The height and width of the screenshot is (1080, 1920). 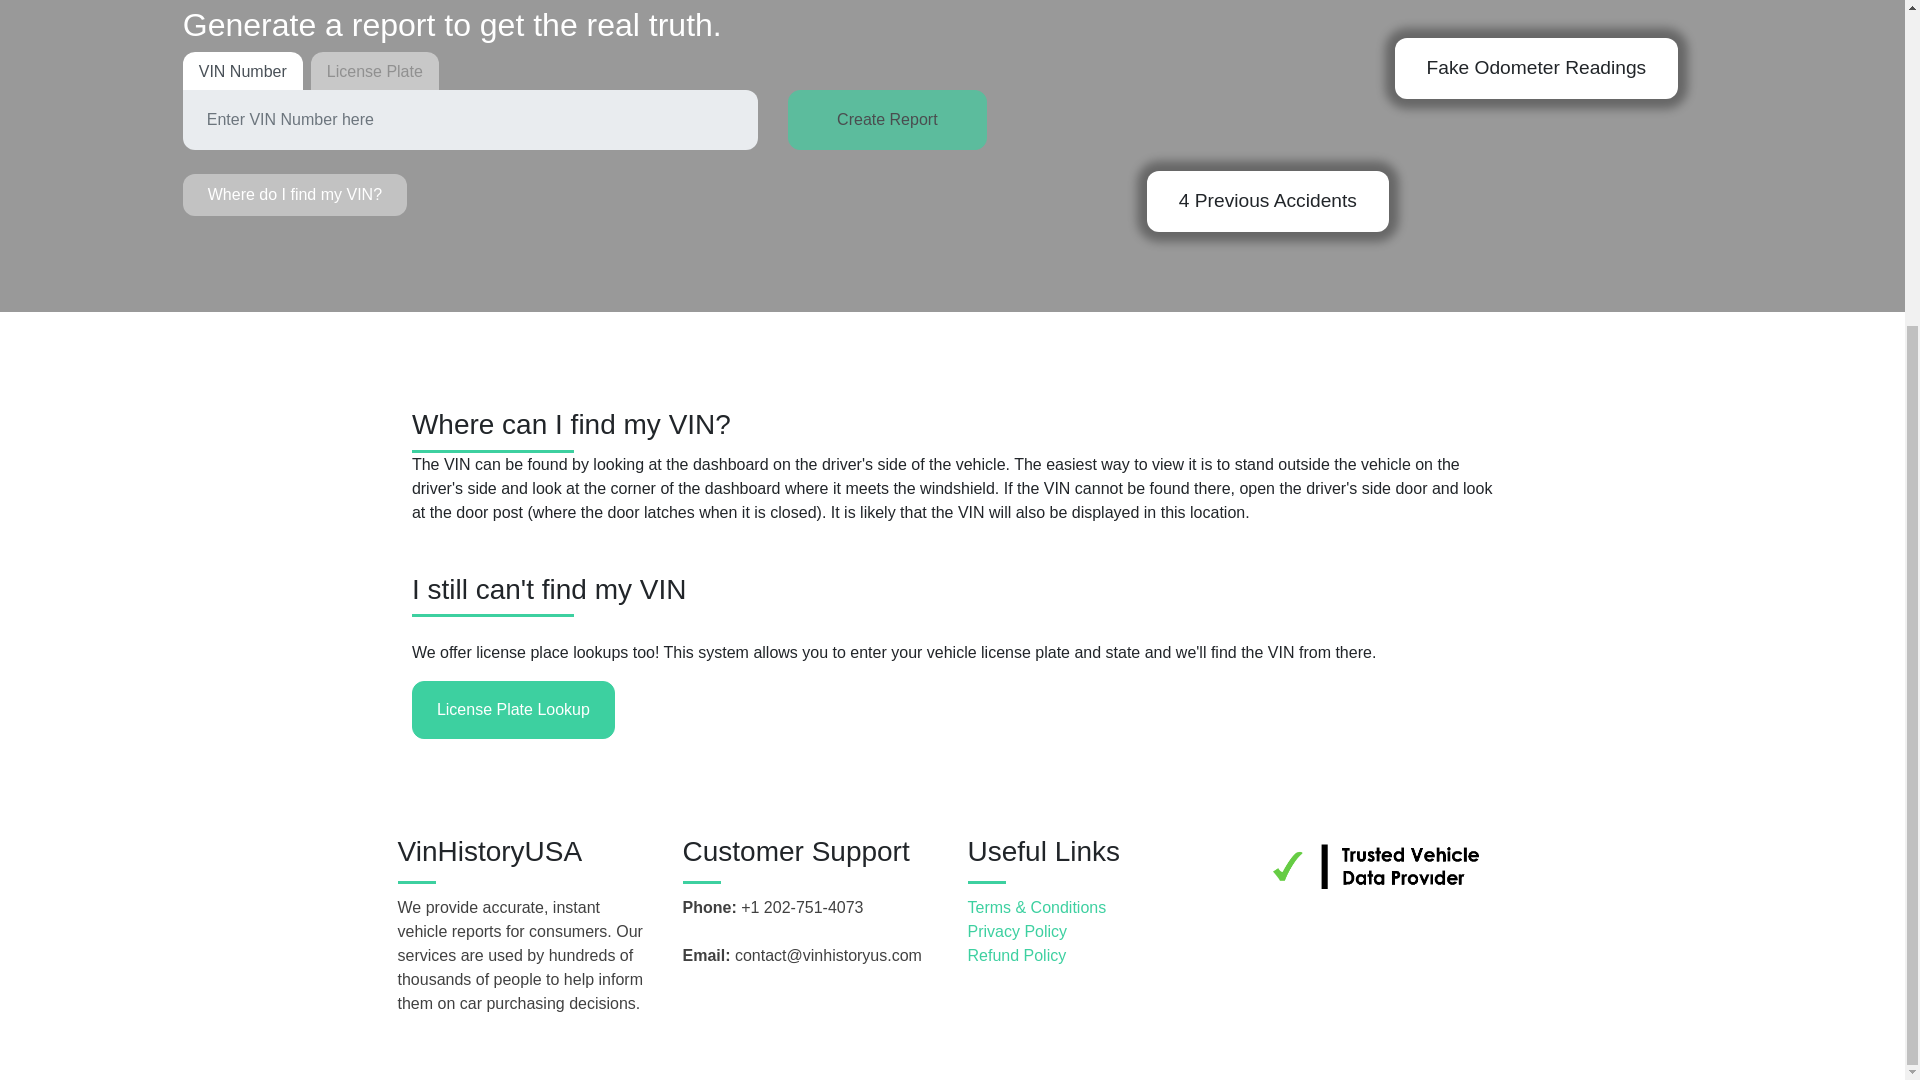 What do you see at coordinates (886, 120) in the screenshot?
I see `Create Report` at bounding box center [886, 120].